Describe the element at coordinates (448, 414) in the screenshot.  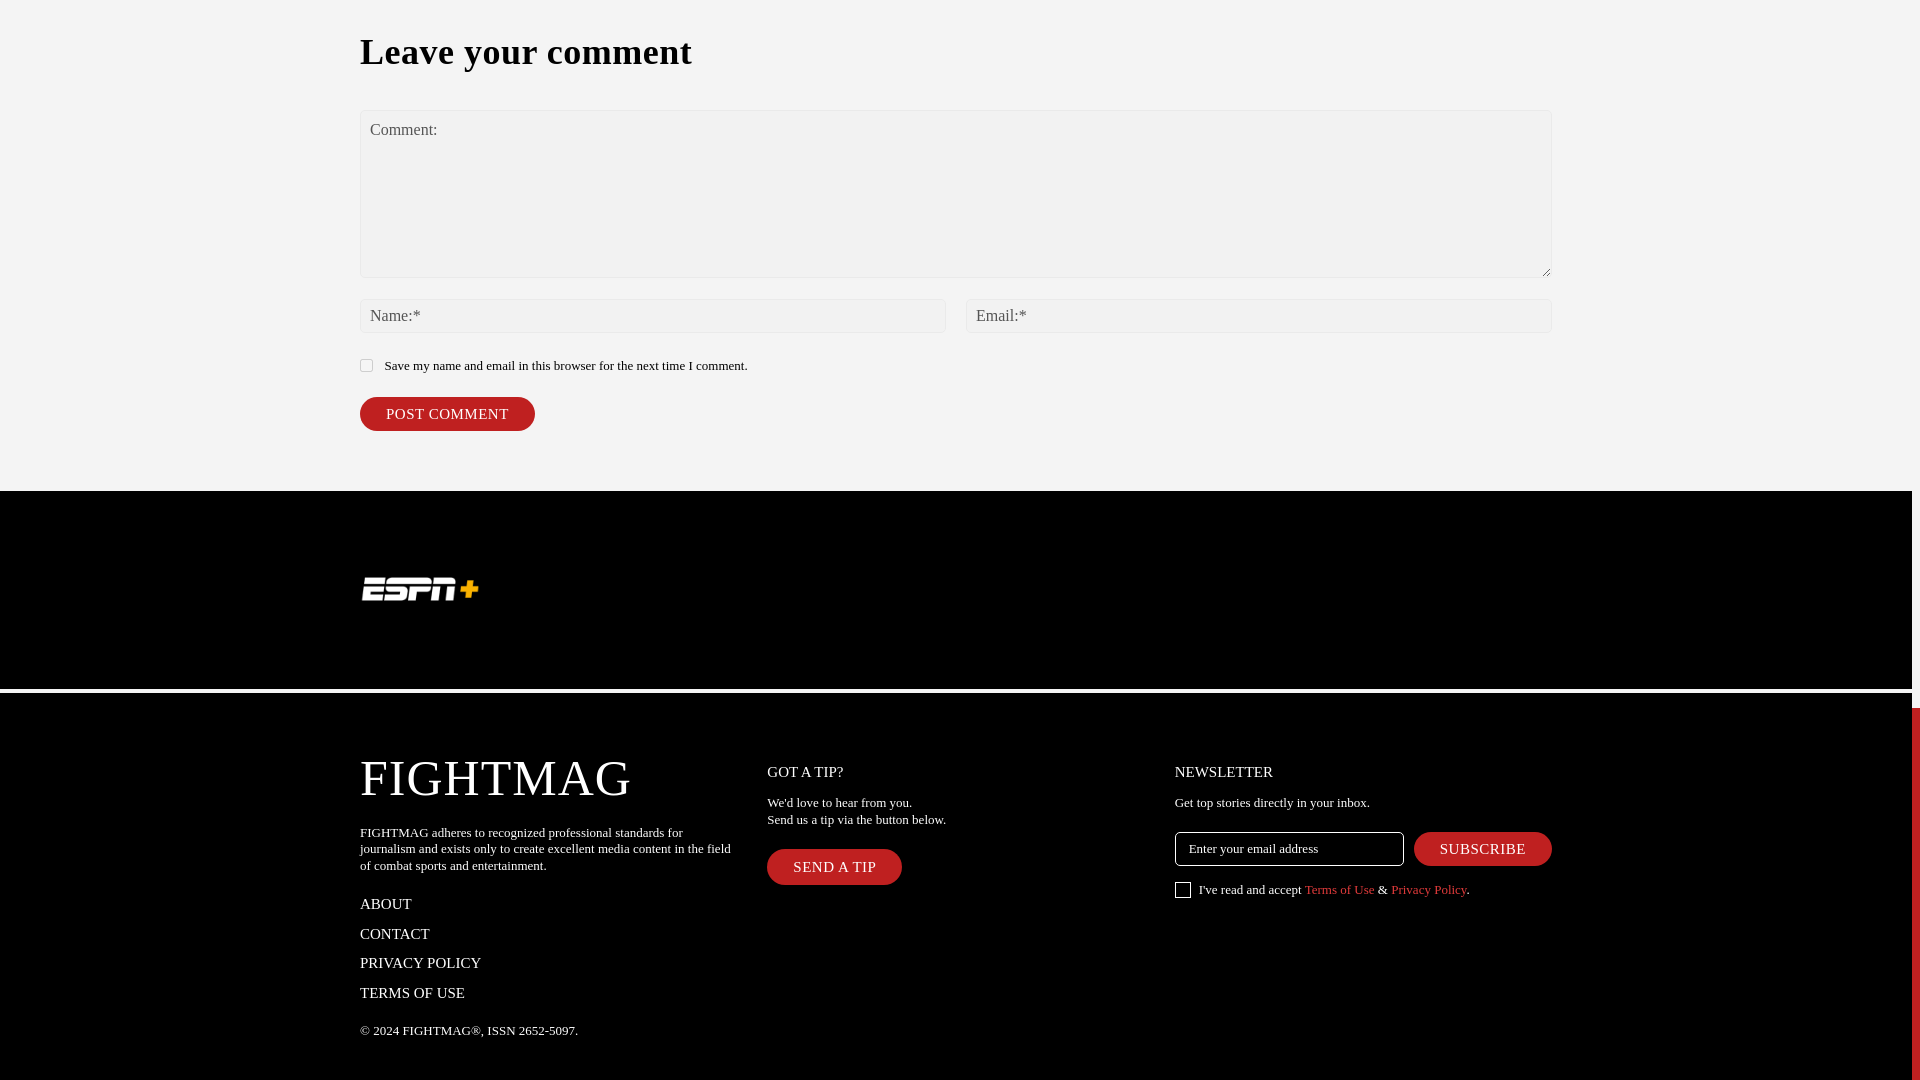
I see `Post Comment` at that location.